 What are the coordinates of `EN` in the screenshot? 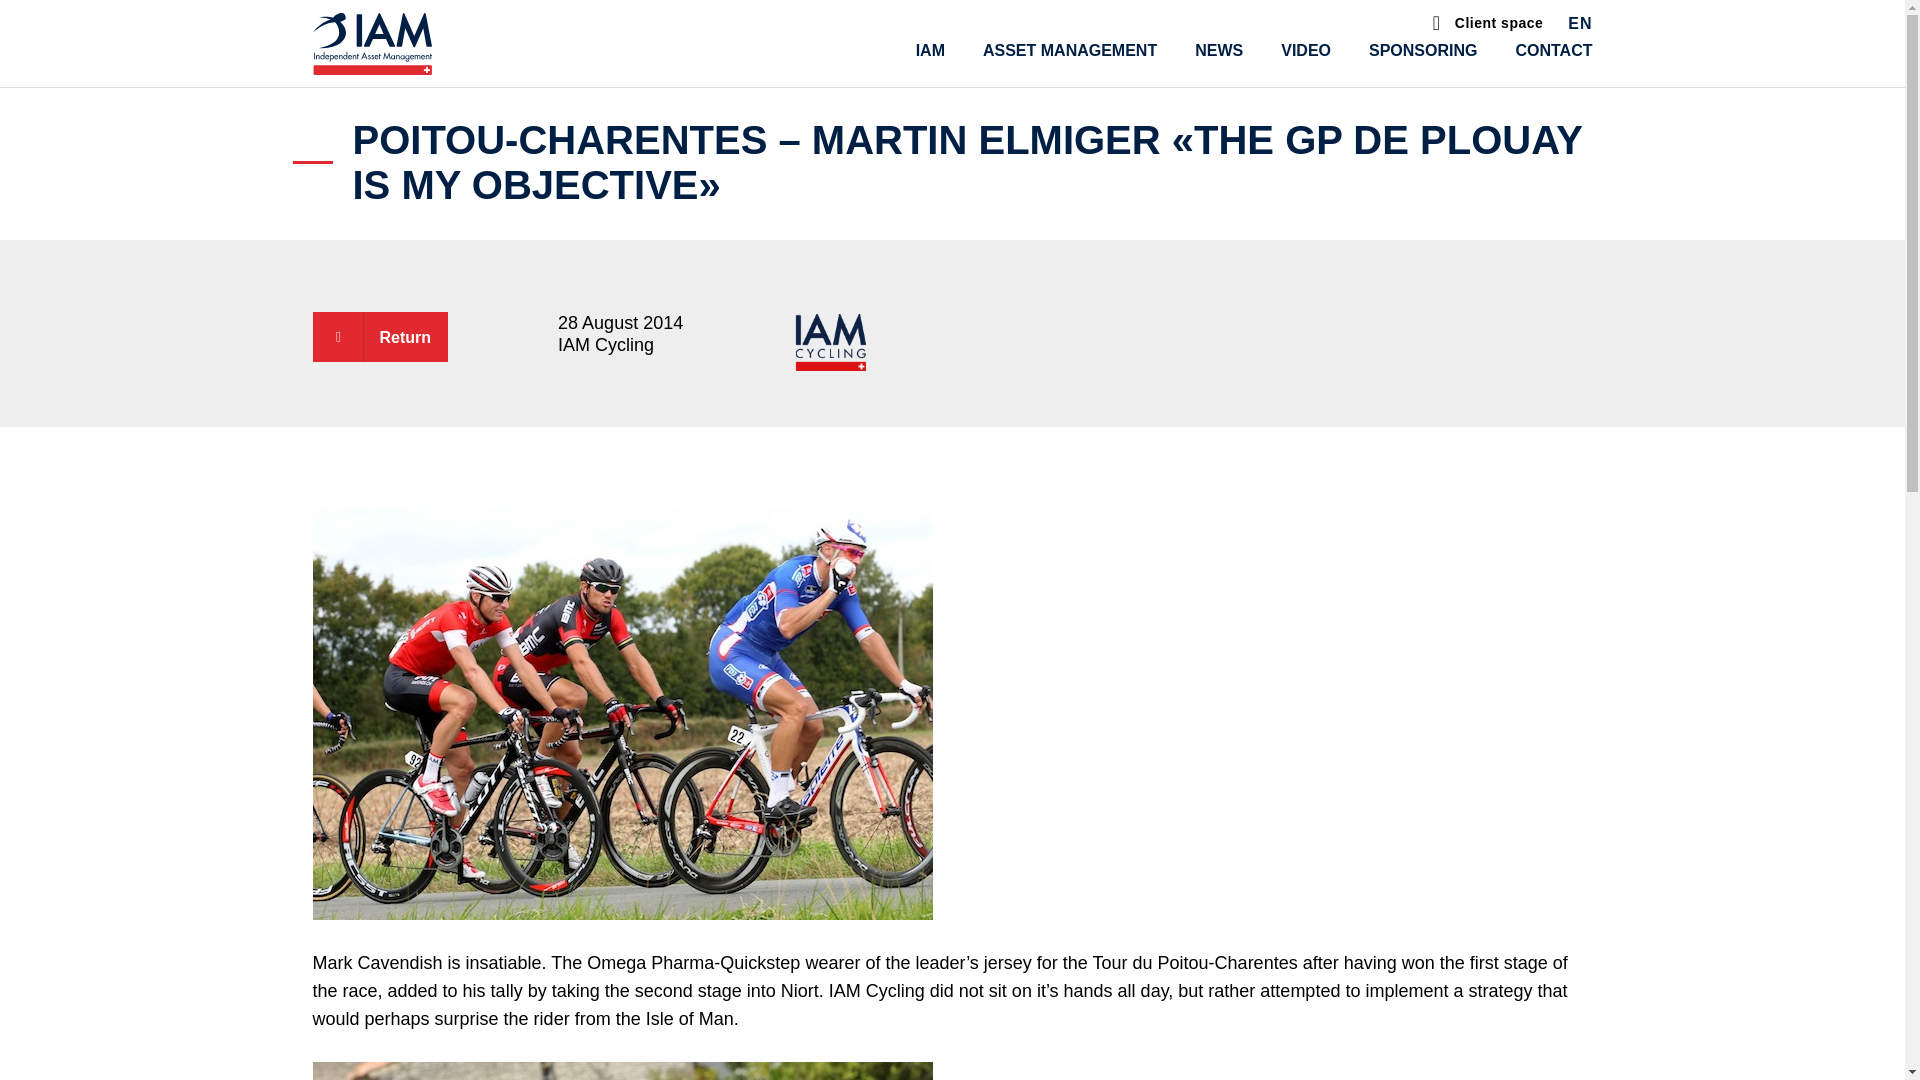 It's located at (1580, 26).